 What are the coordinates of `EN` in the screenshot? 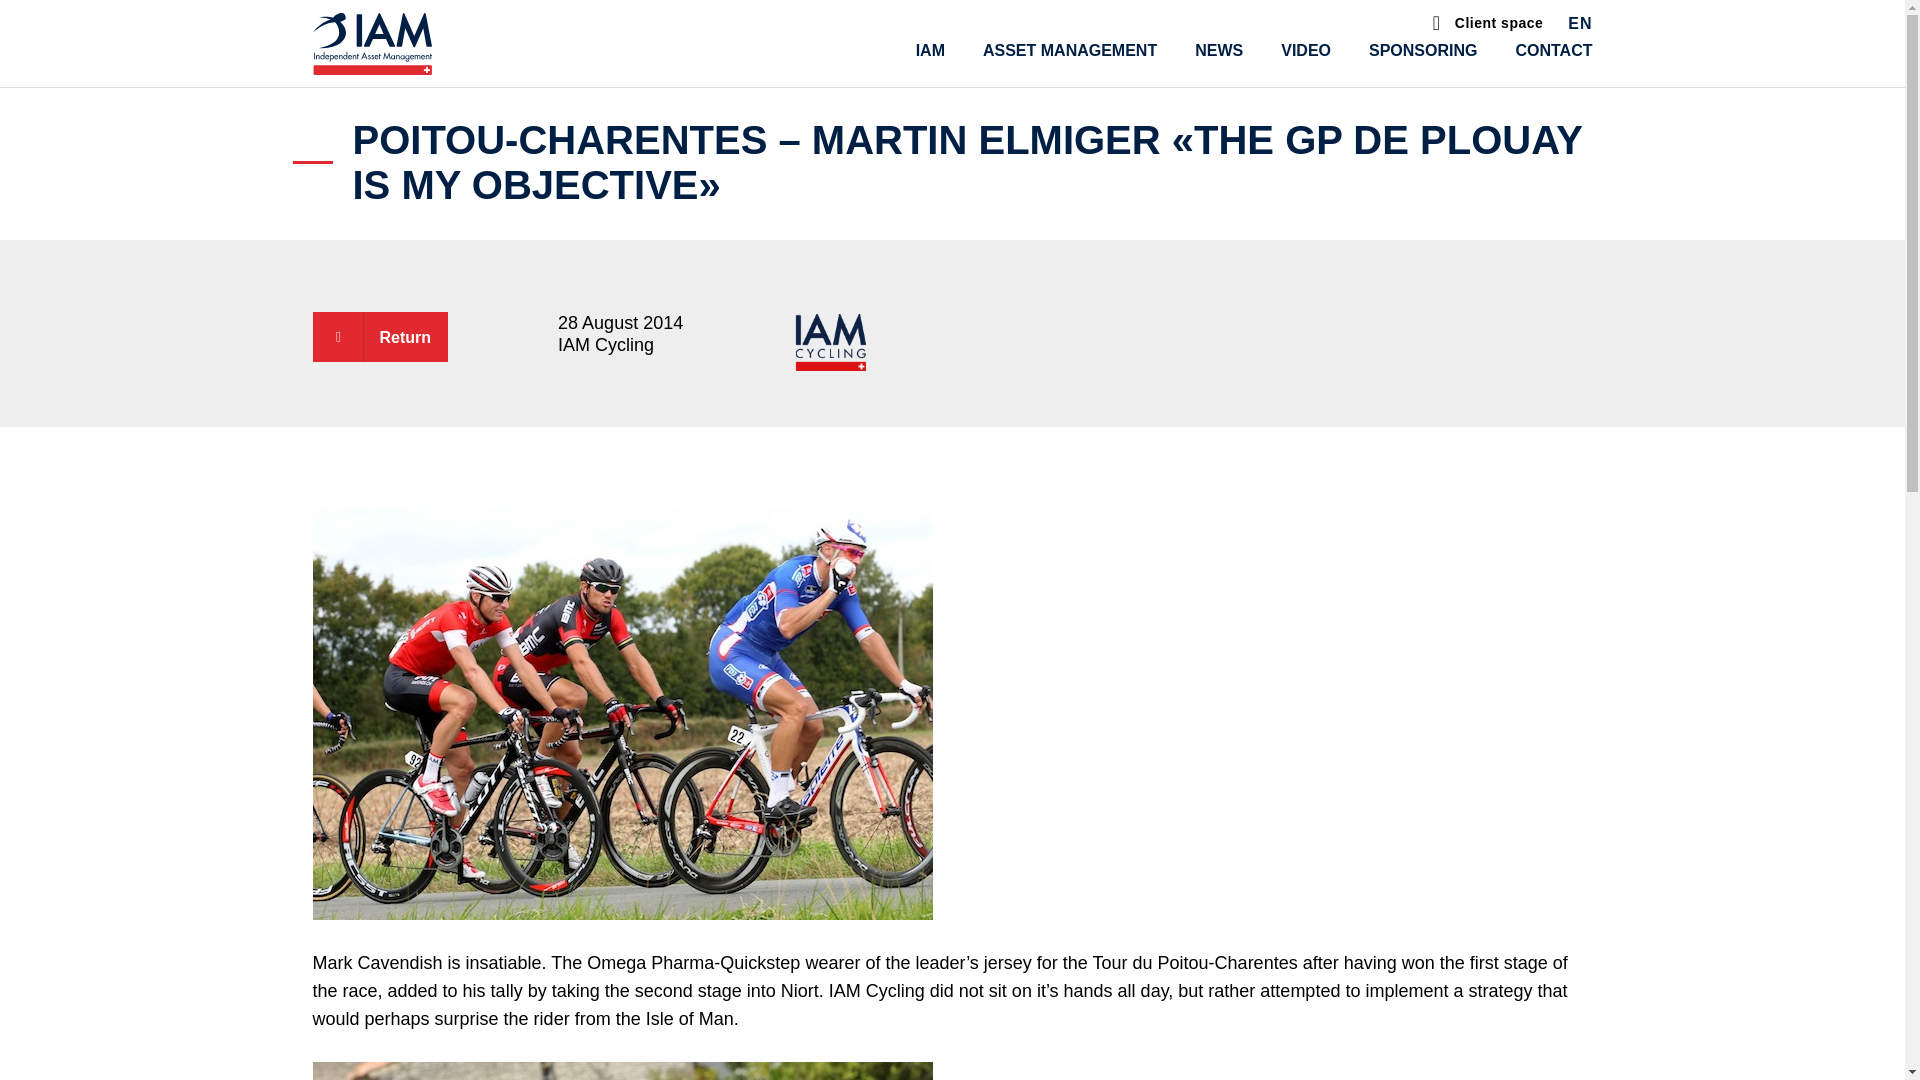 It's located at (1580, 26).